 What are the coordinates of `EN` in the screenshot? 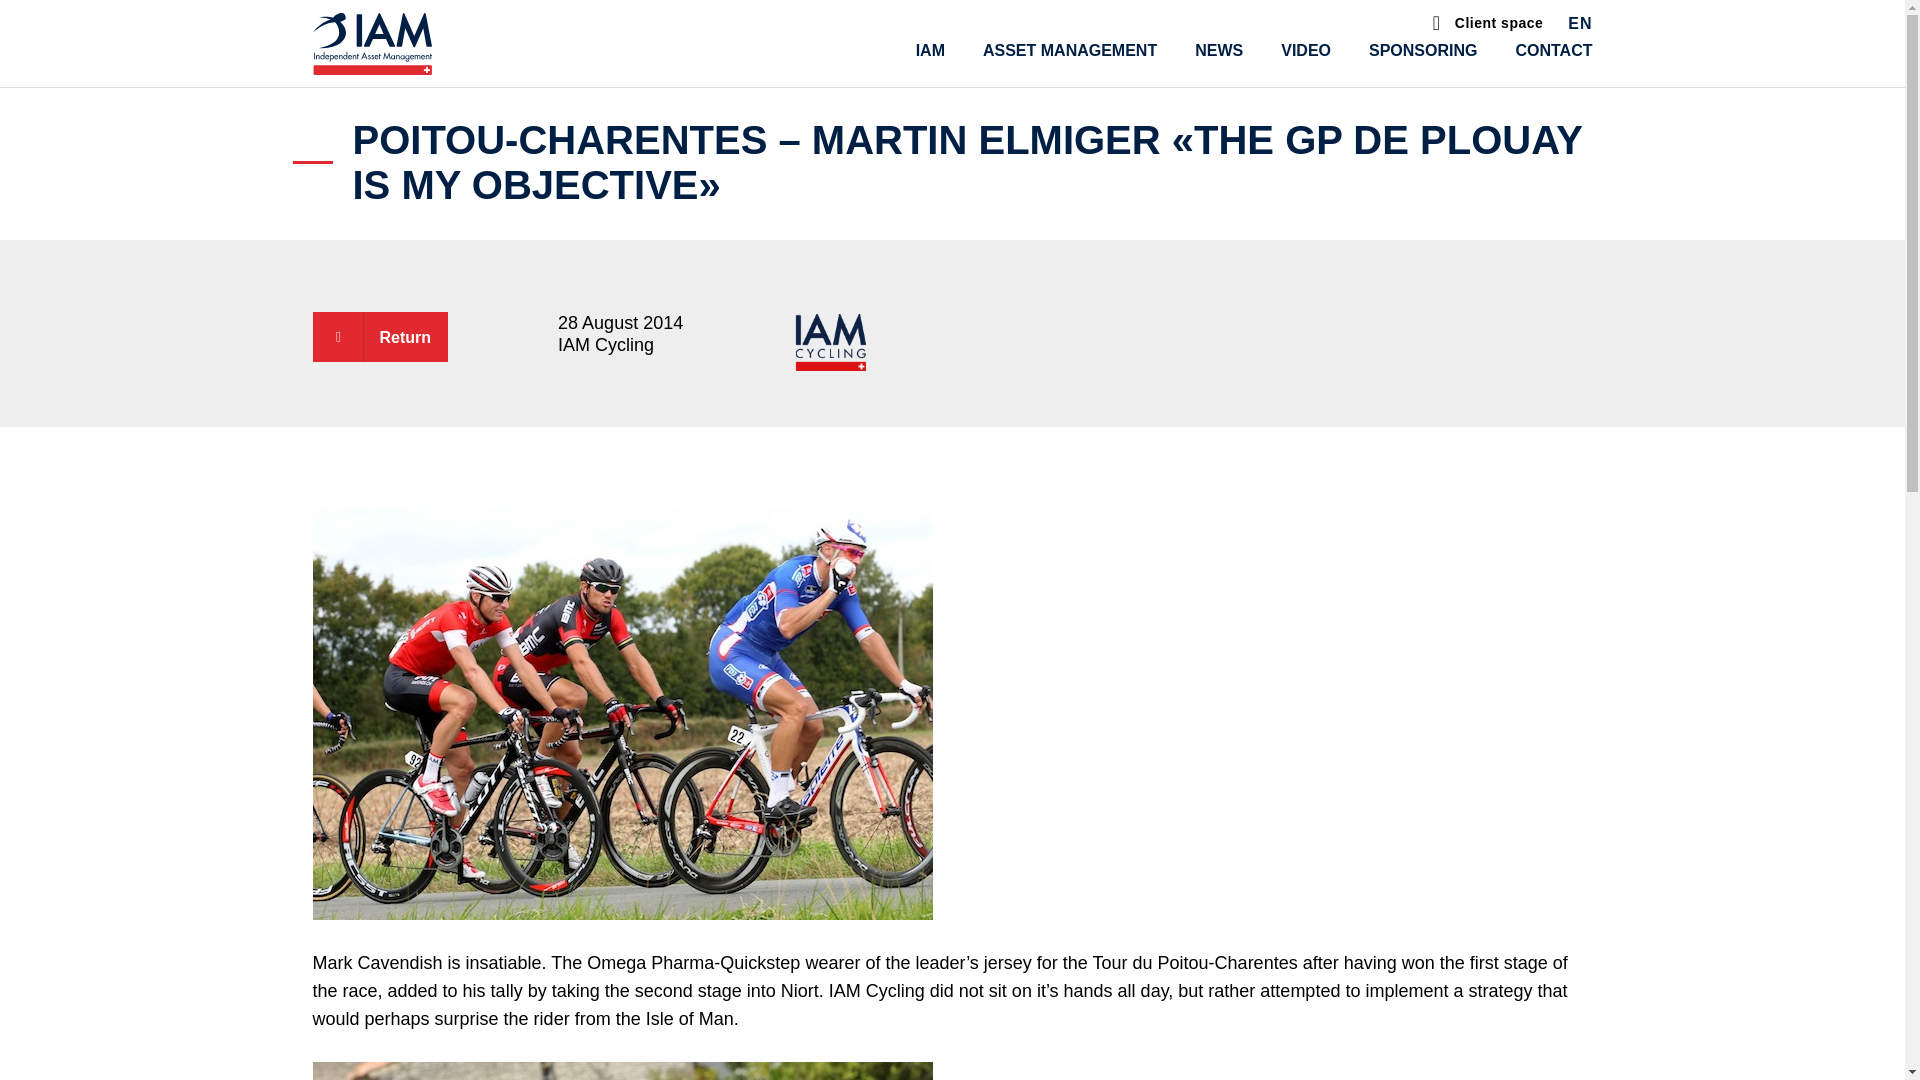 It's located at (1580, 26).